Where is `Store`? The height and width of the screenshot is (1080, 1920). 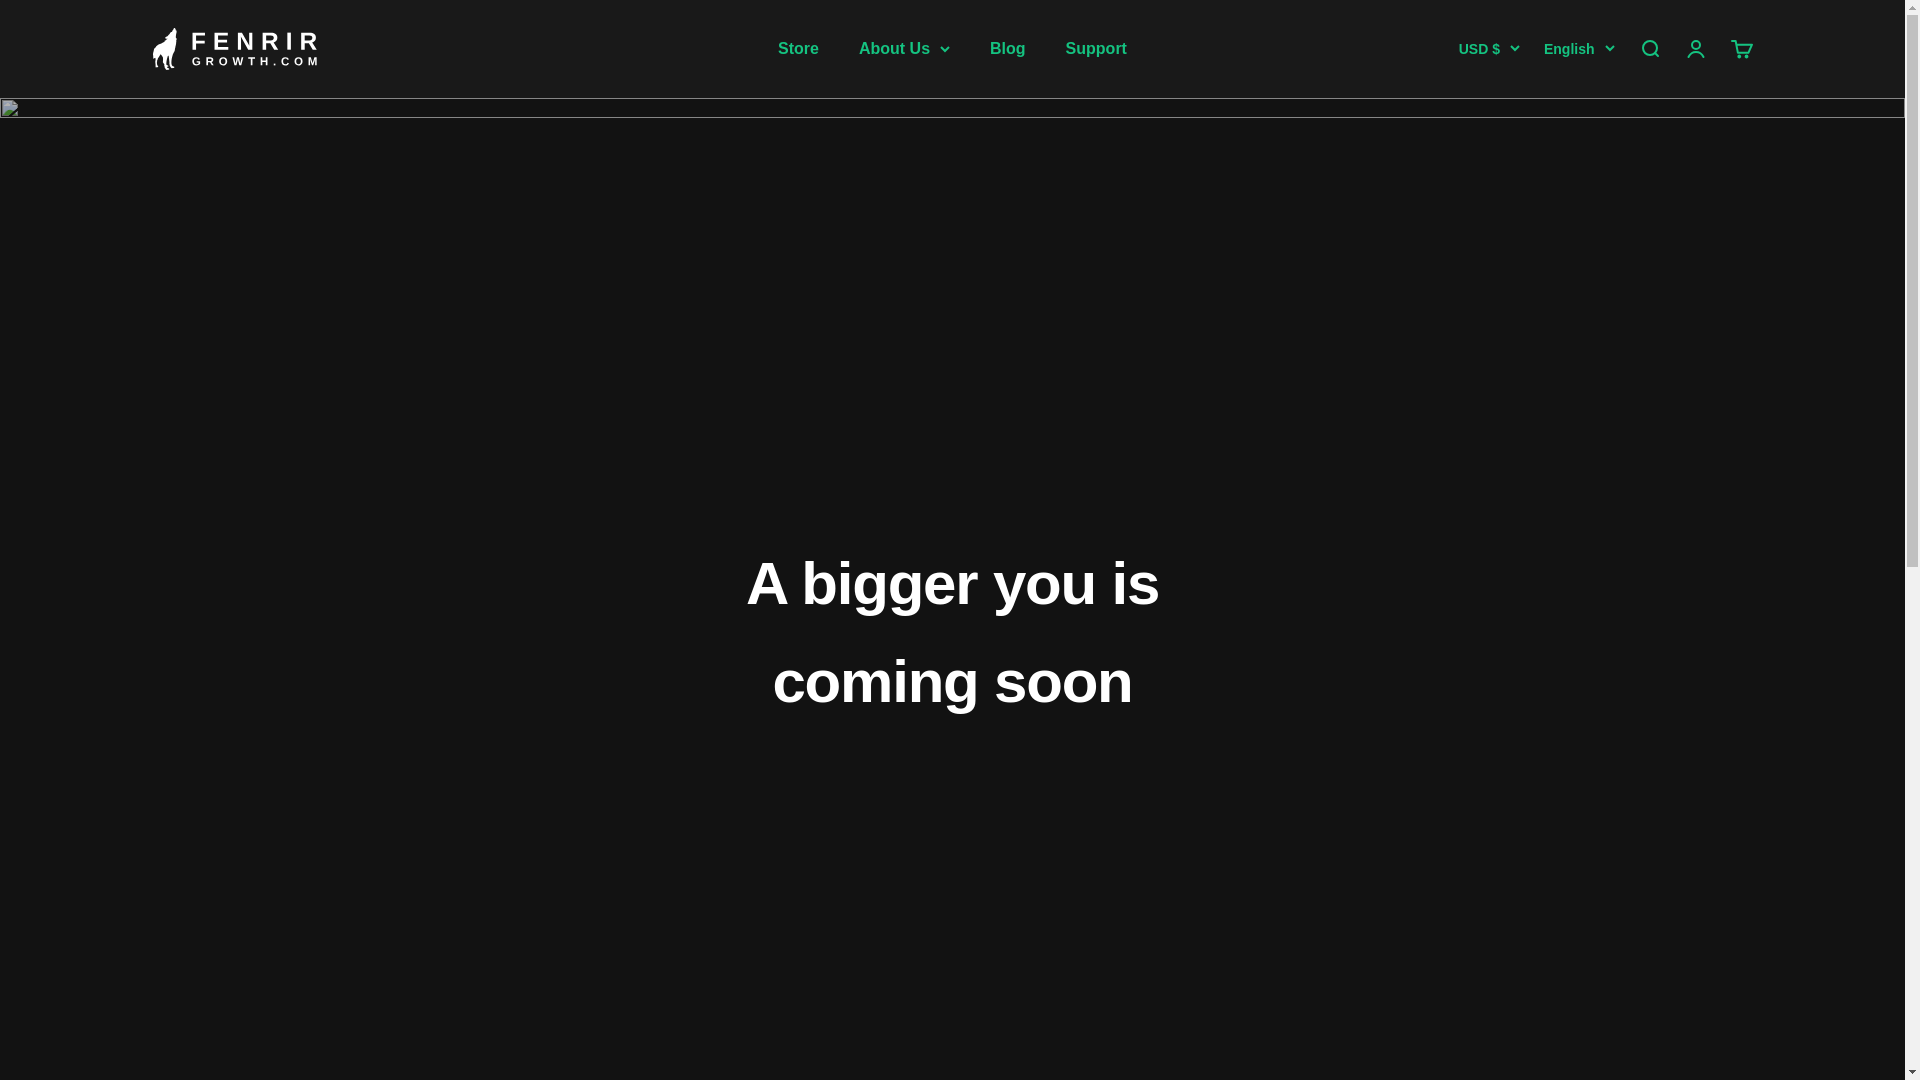
Store is located at coordinates (798, 48).